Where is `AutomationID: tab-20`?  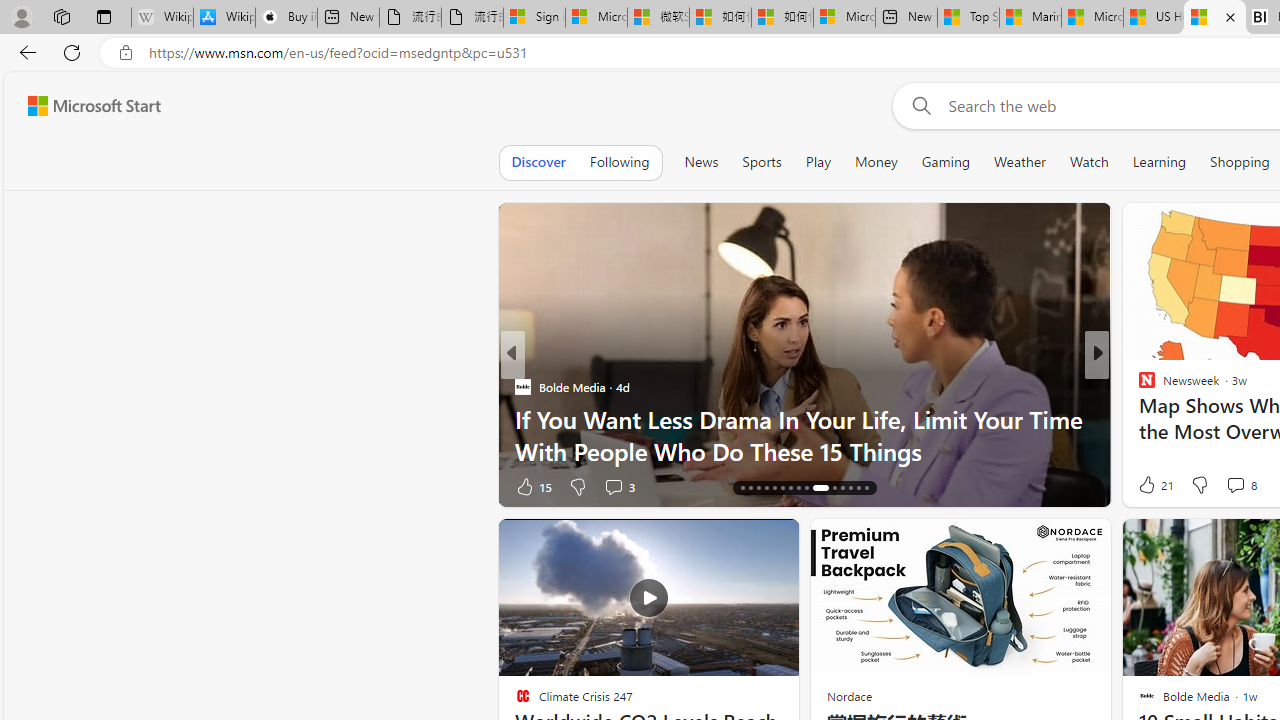
AutomationID: tab-20 is located at coordinates (774, 488).